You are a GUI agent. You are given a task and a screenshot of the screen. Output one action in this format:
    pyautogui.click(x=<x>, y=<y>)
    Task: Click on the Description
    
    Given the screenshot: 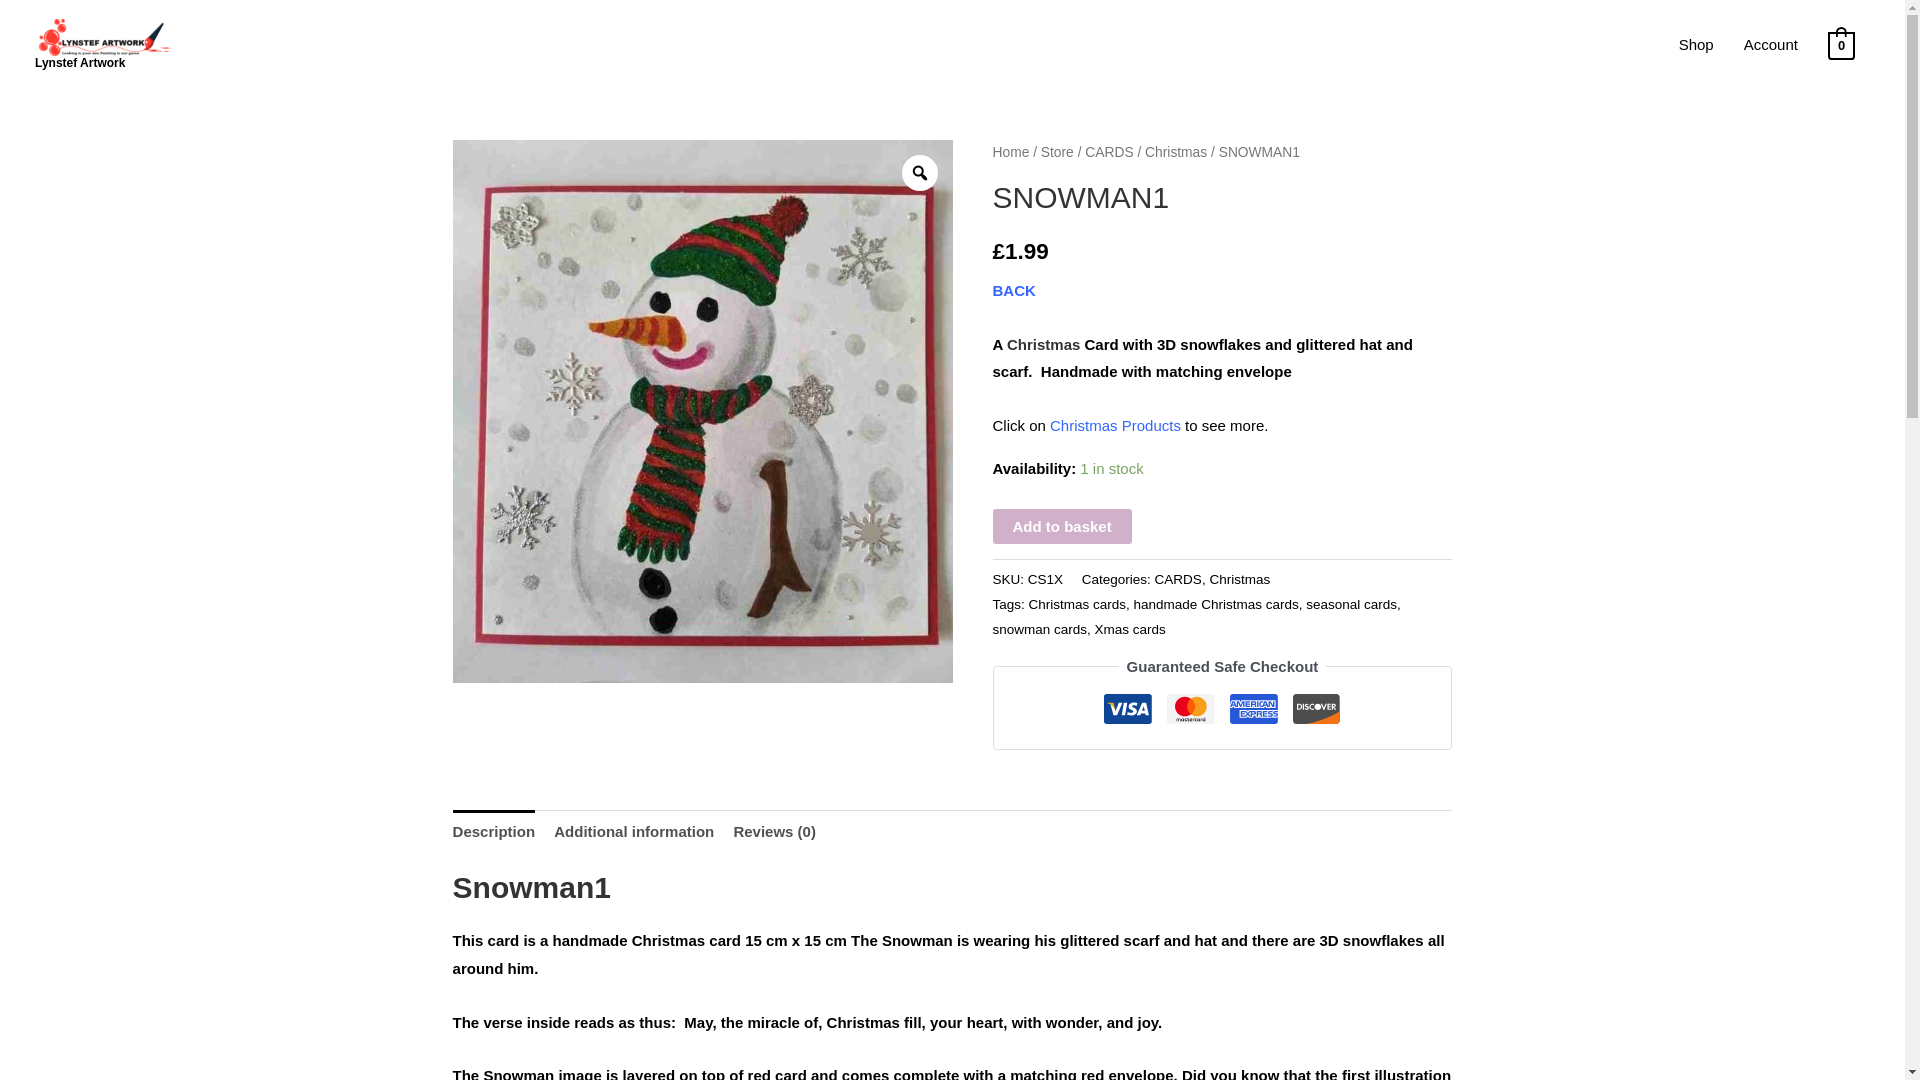 What is the action you would take?
    pyautogui.click(x=494, y=832)
    